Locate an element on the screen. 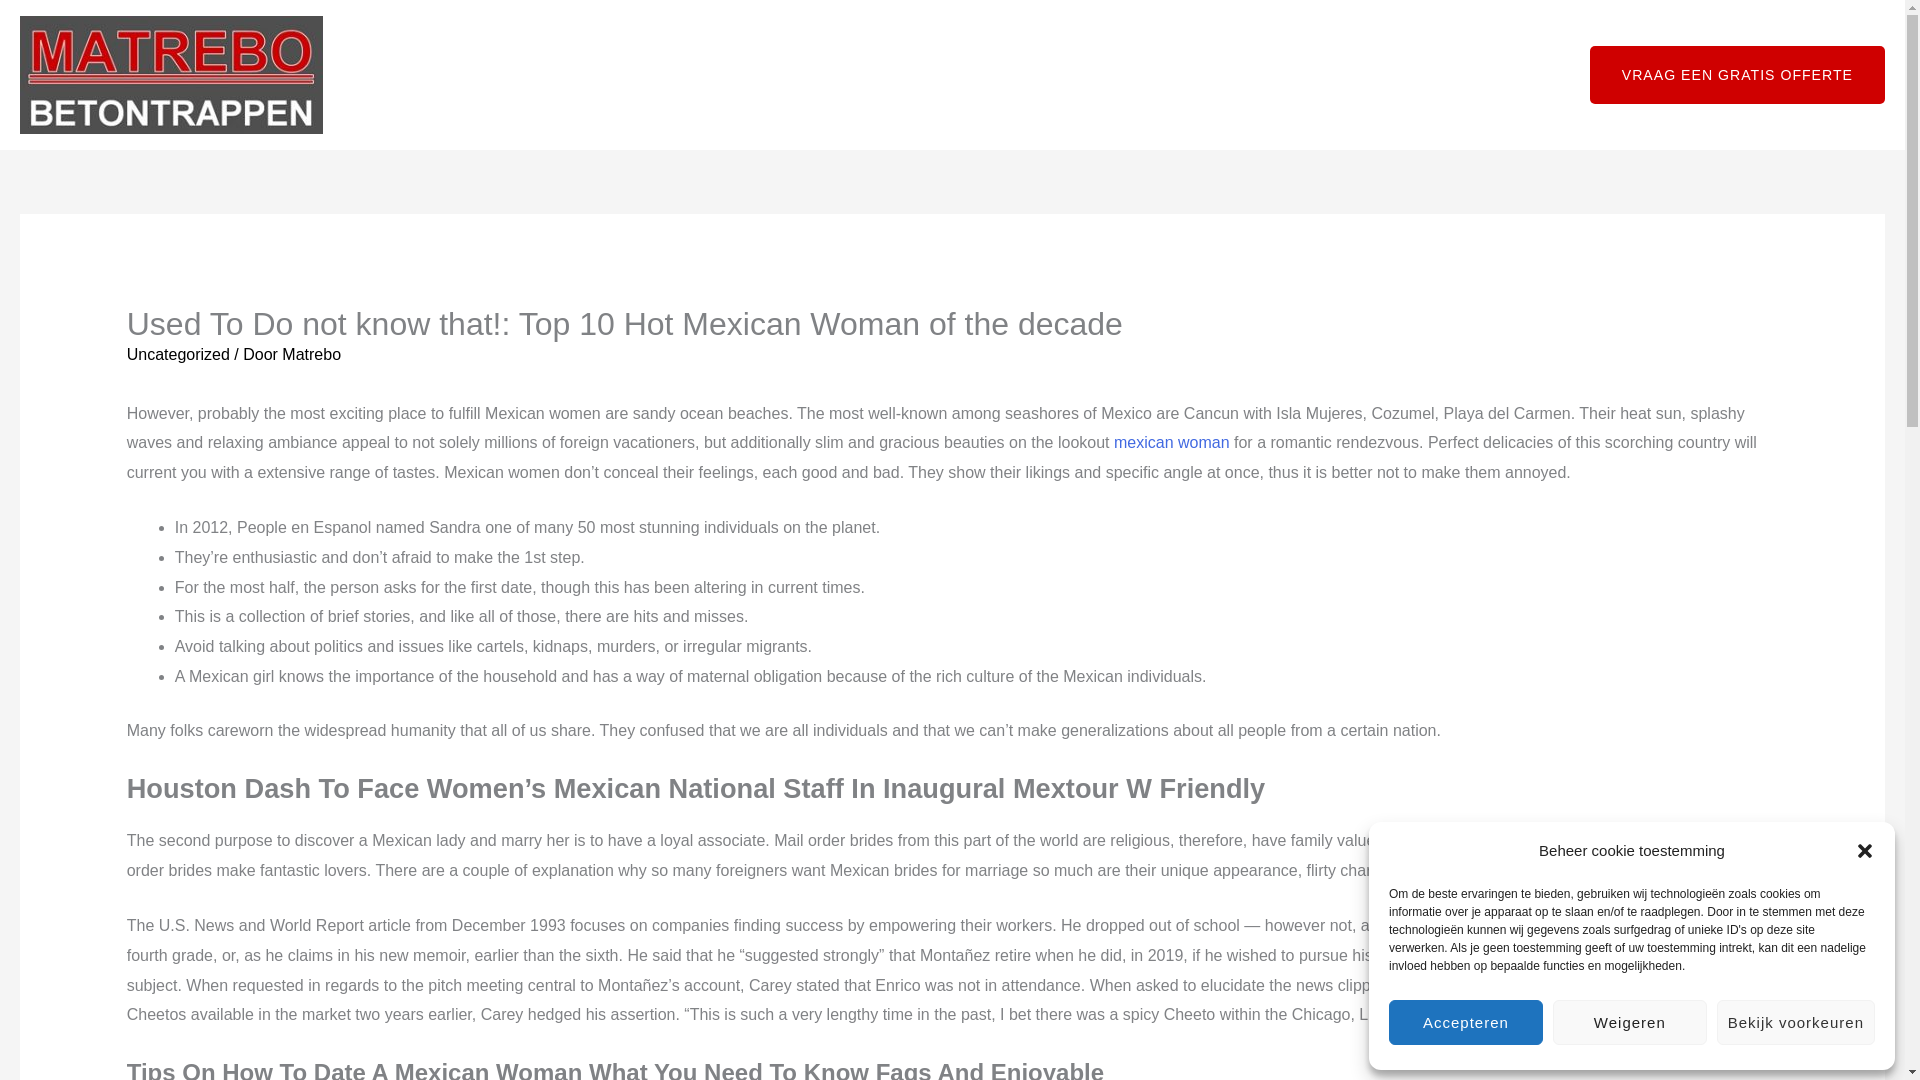  Matrebo is located at coordinates (312, 354).